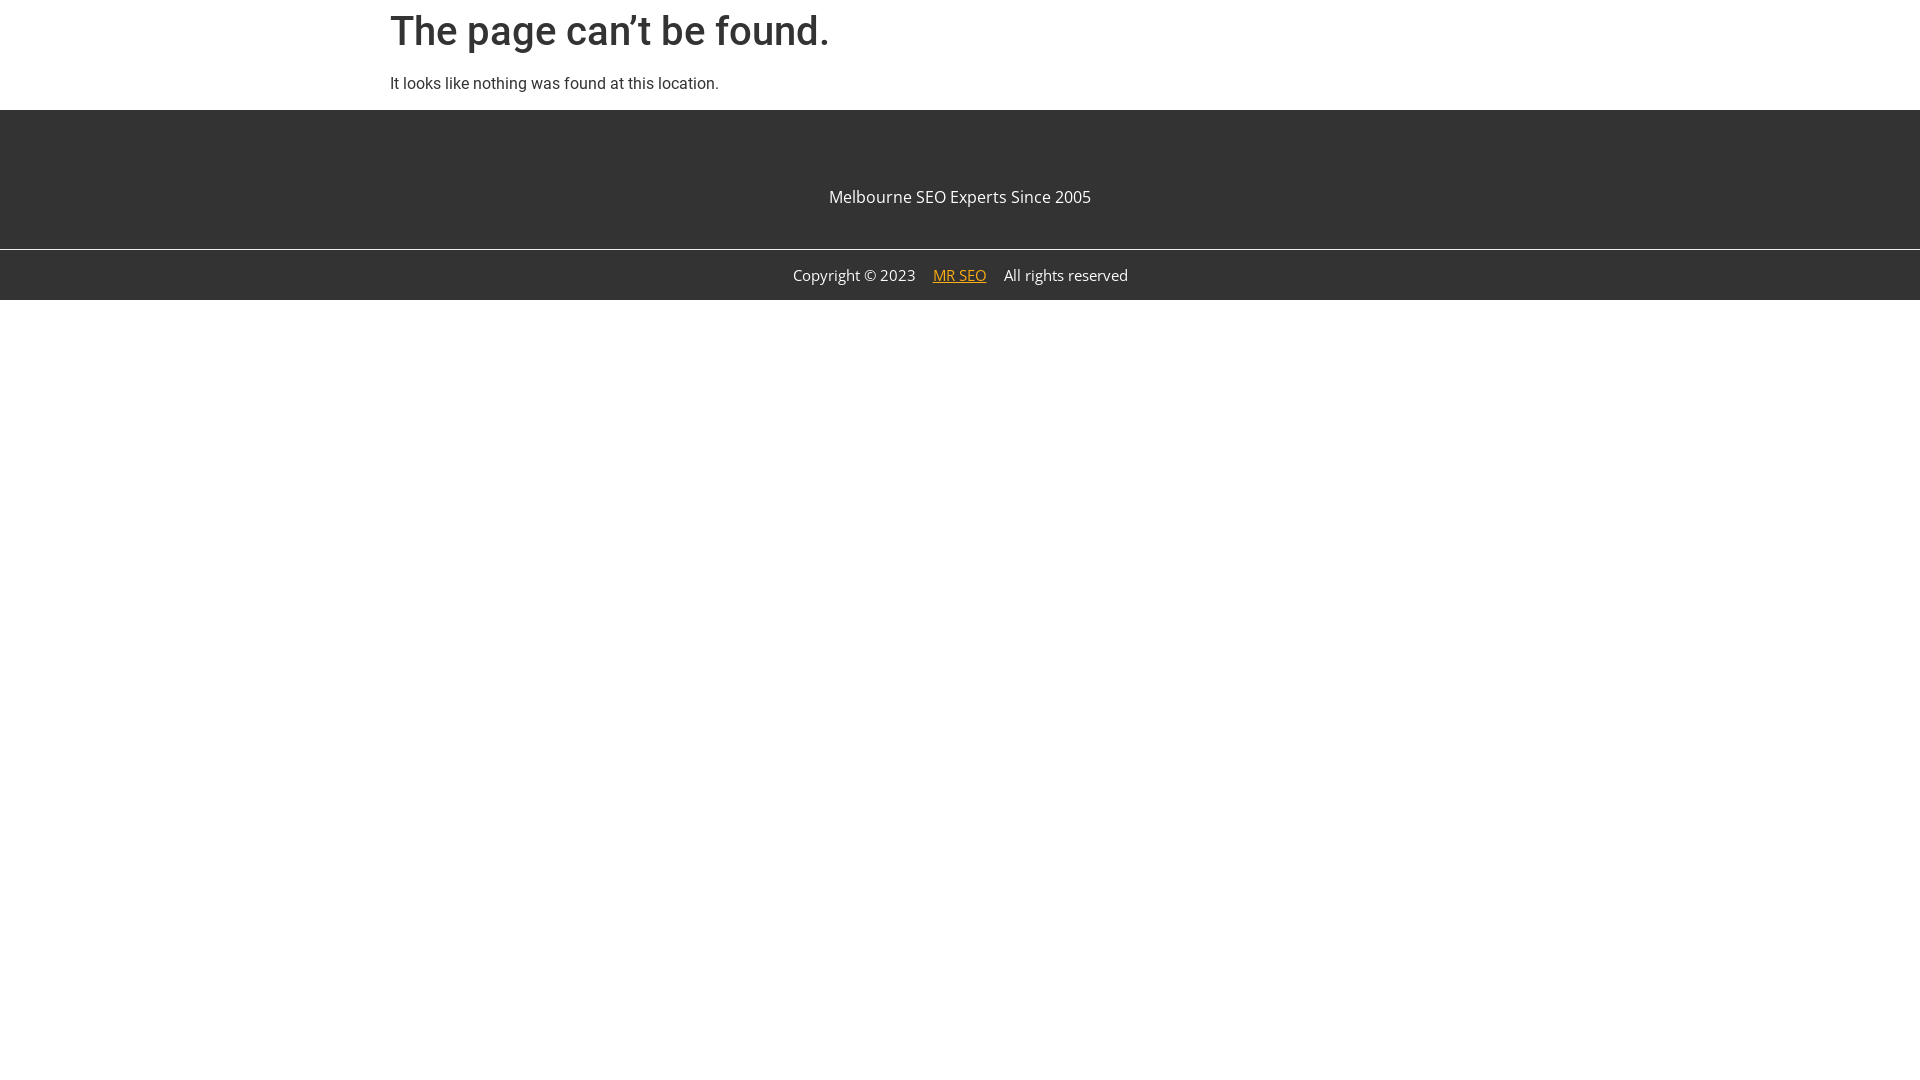 The image size is (1920, 1080). Describe the element at coordinates (960, 275) in the screenshot. I see `MR SEO` at that location.